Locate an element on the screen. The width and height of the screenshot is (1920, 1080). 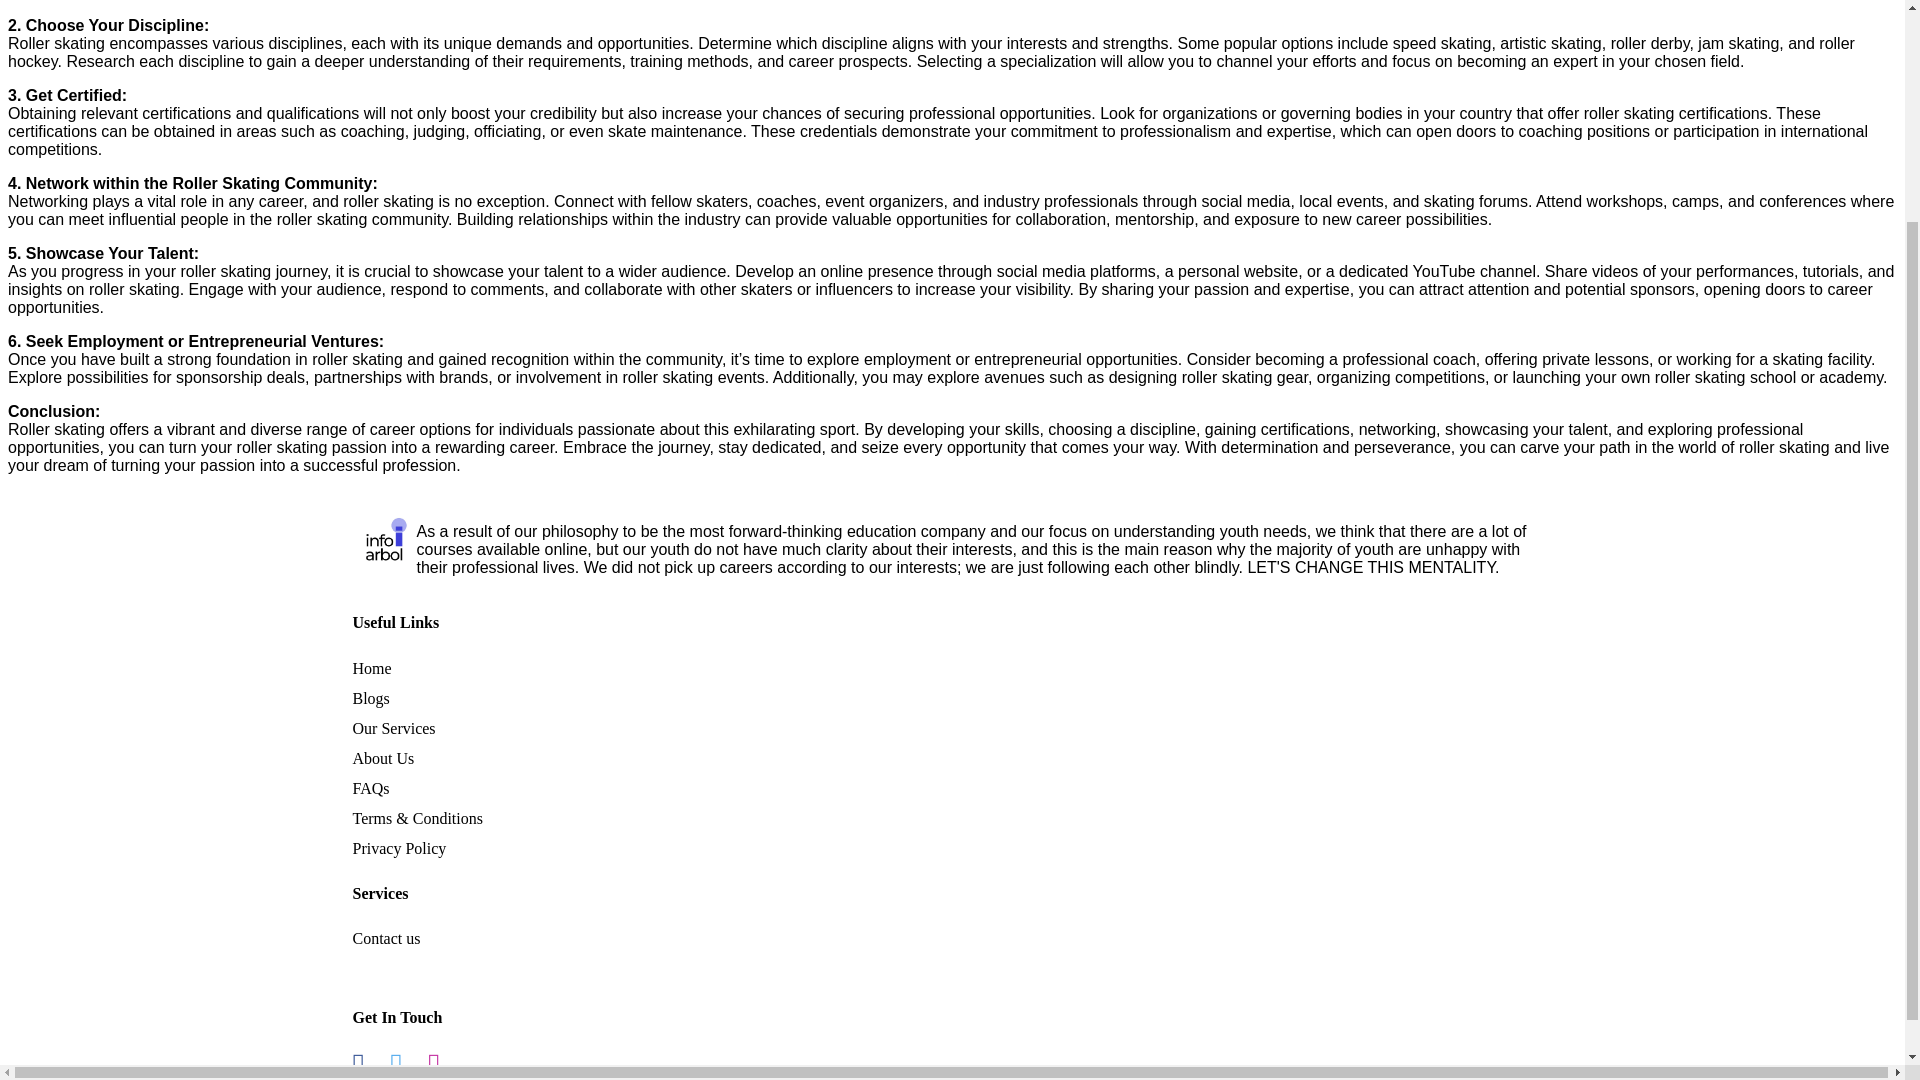
Blogs is located at coordinates (370, 698).